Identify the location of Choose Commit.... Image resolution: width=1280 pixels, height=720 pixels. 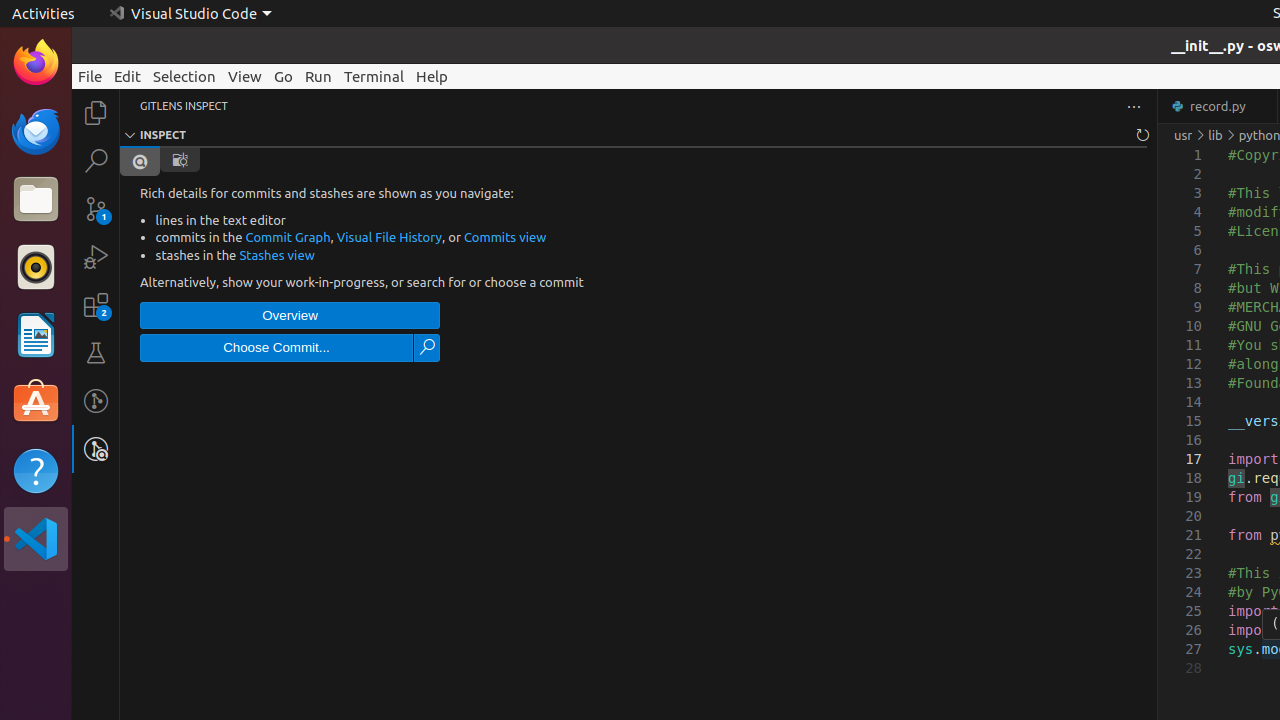
(276, 348).